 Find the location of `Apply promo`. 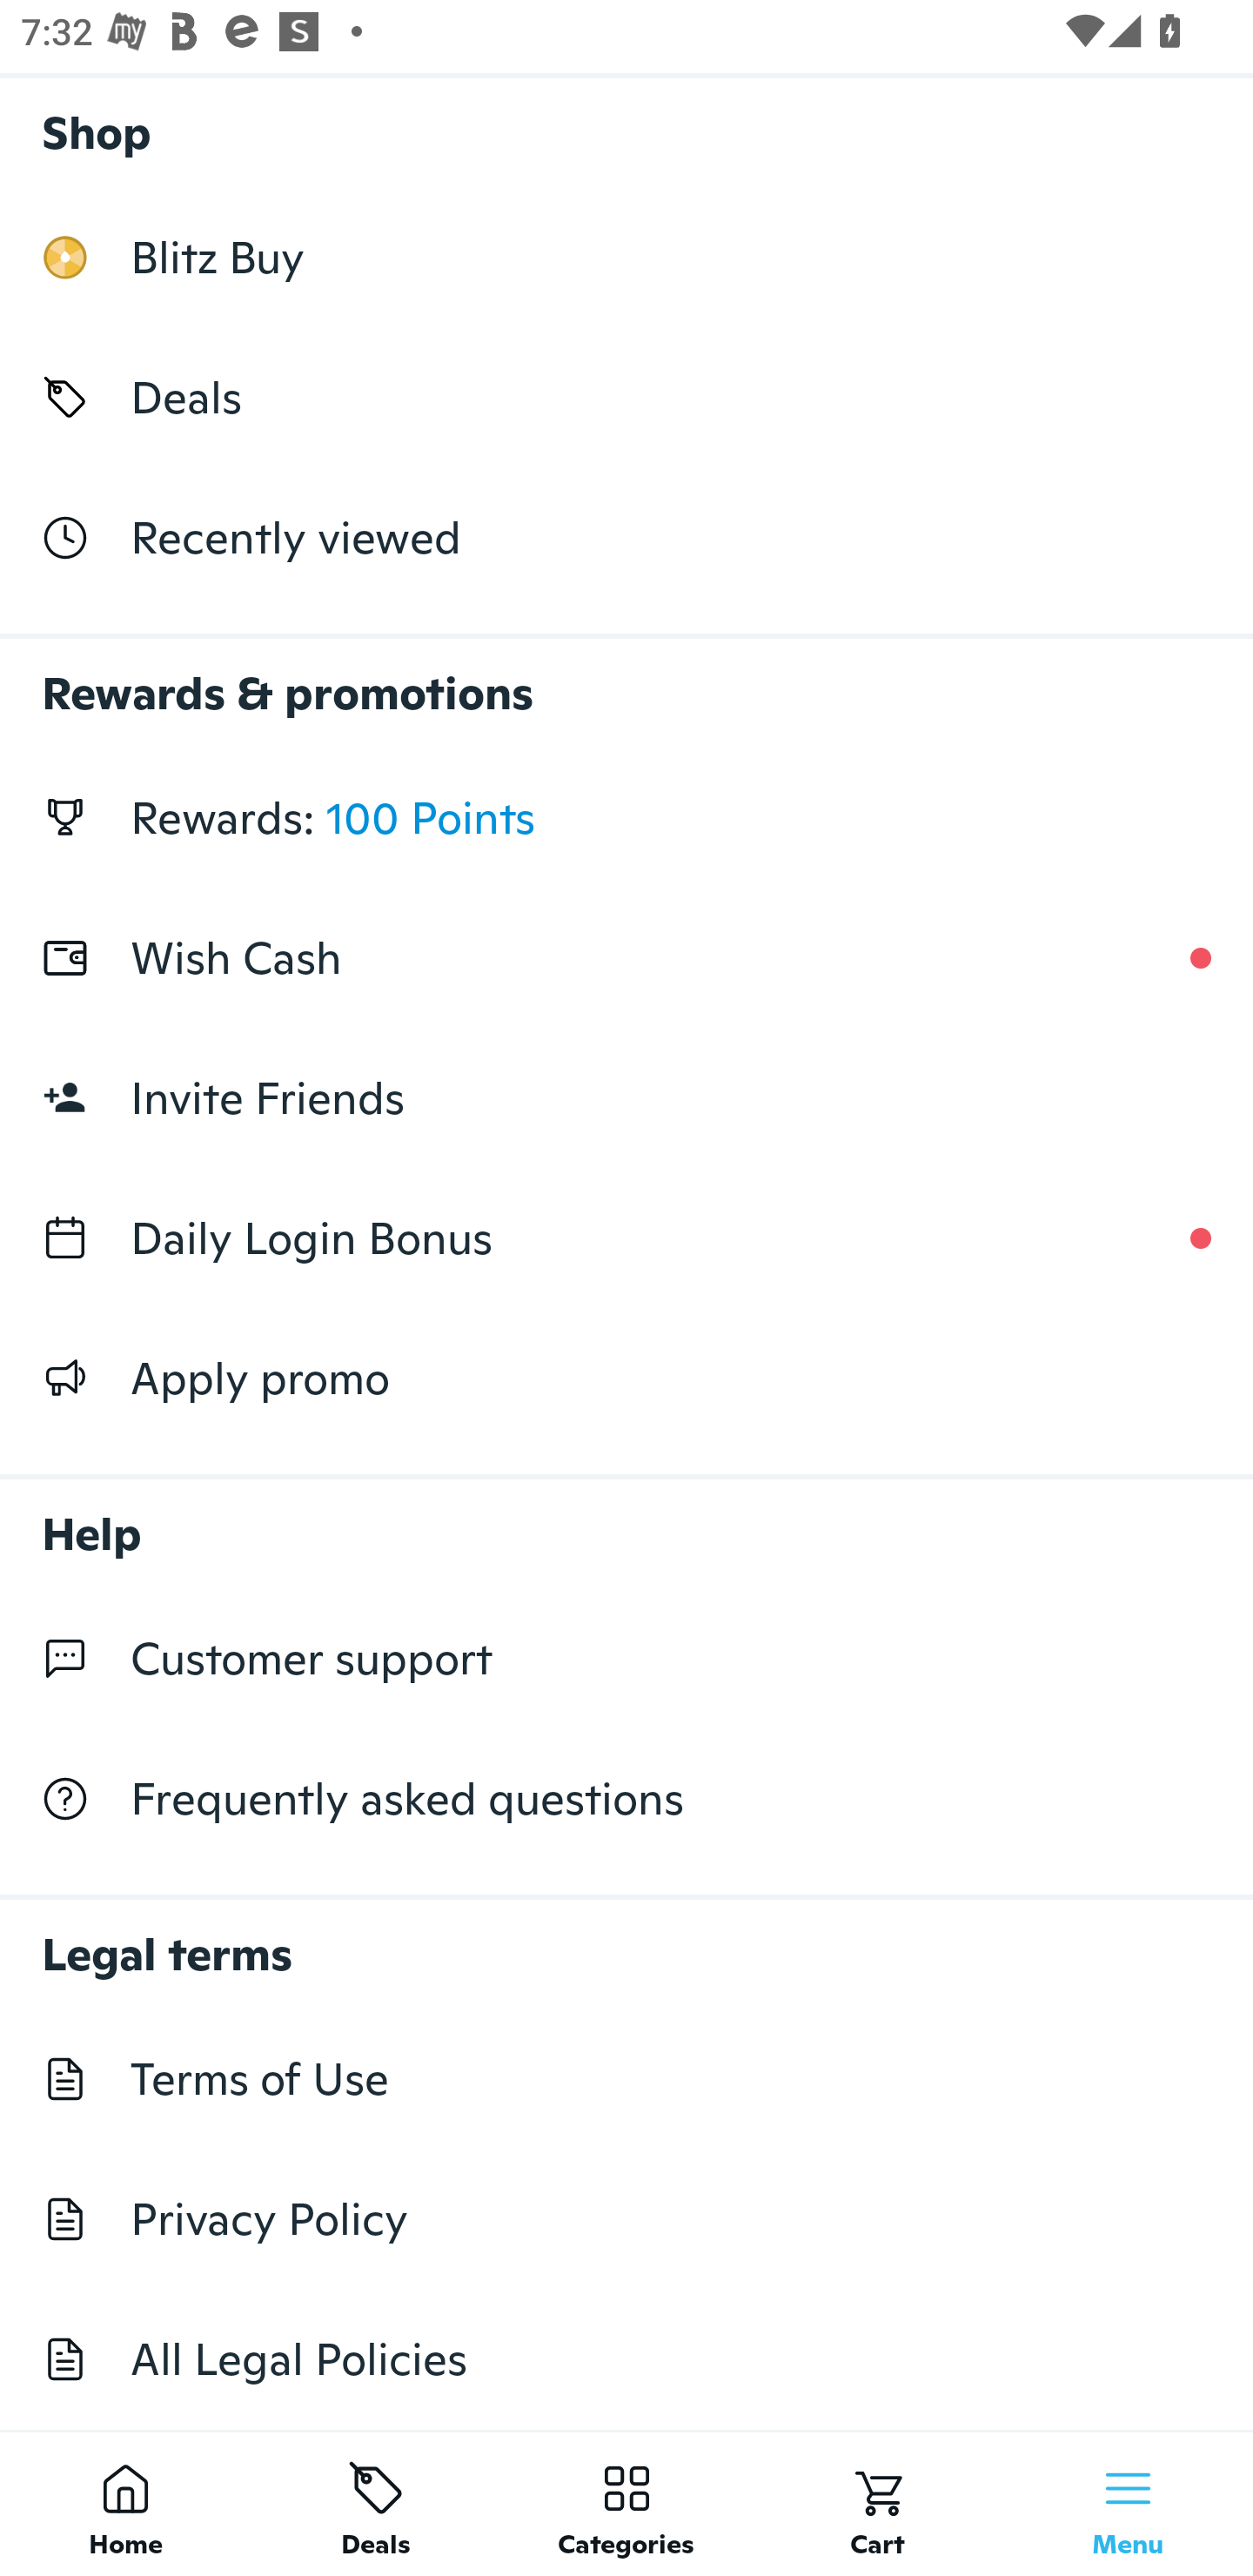

Apply promo is located at coordinates (626, 1378).